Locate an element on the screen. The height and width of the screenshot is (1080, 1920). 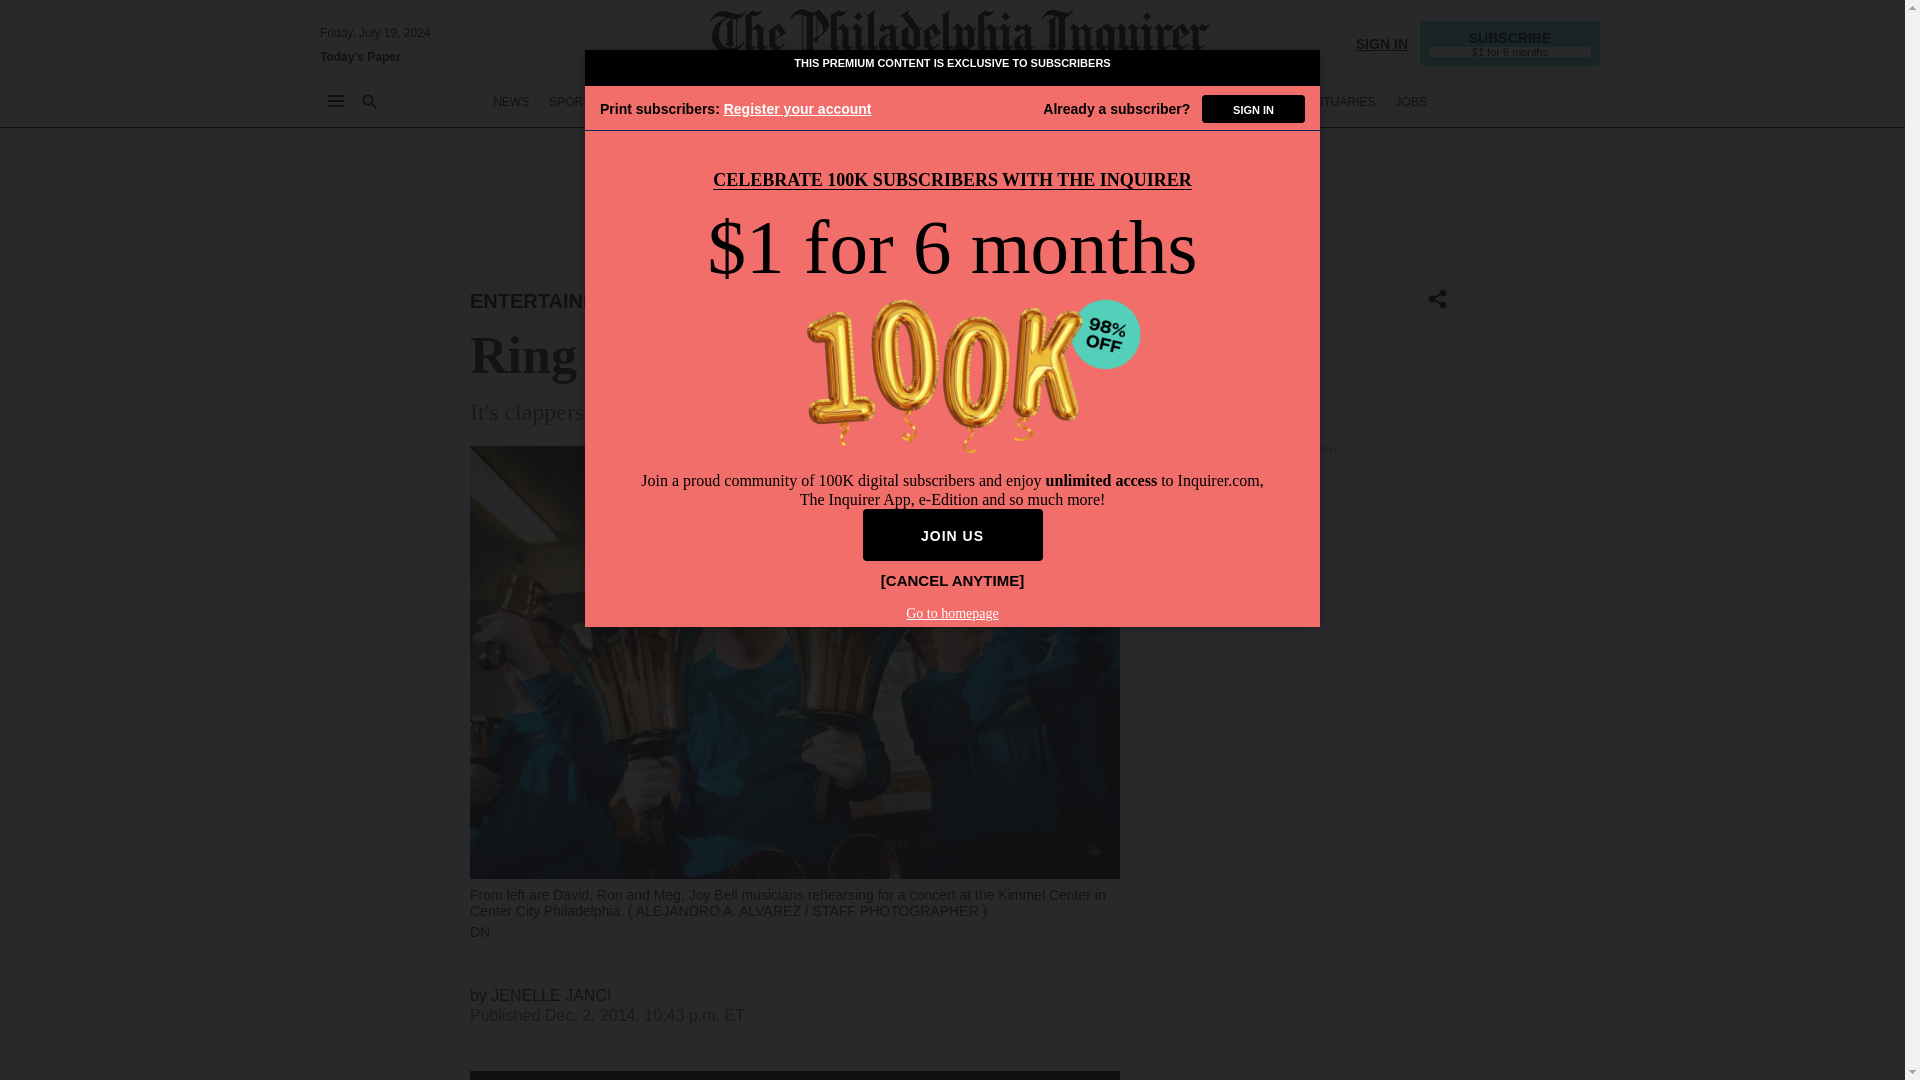
BUSINESS is located at coordinates (720, 102).